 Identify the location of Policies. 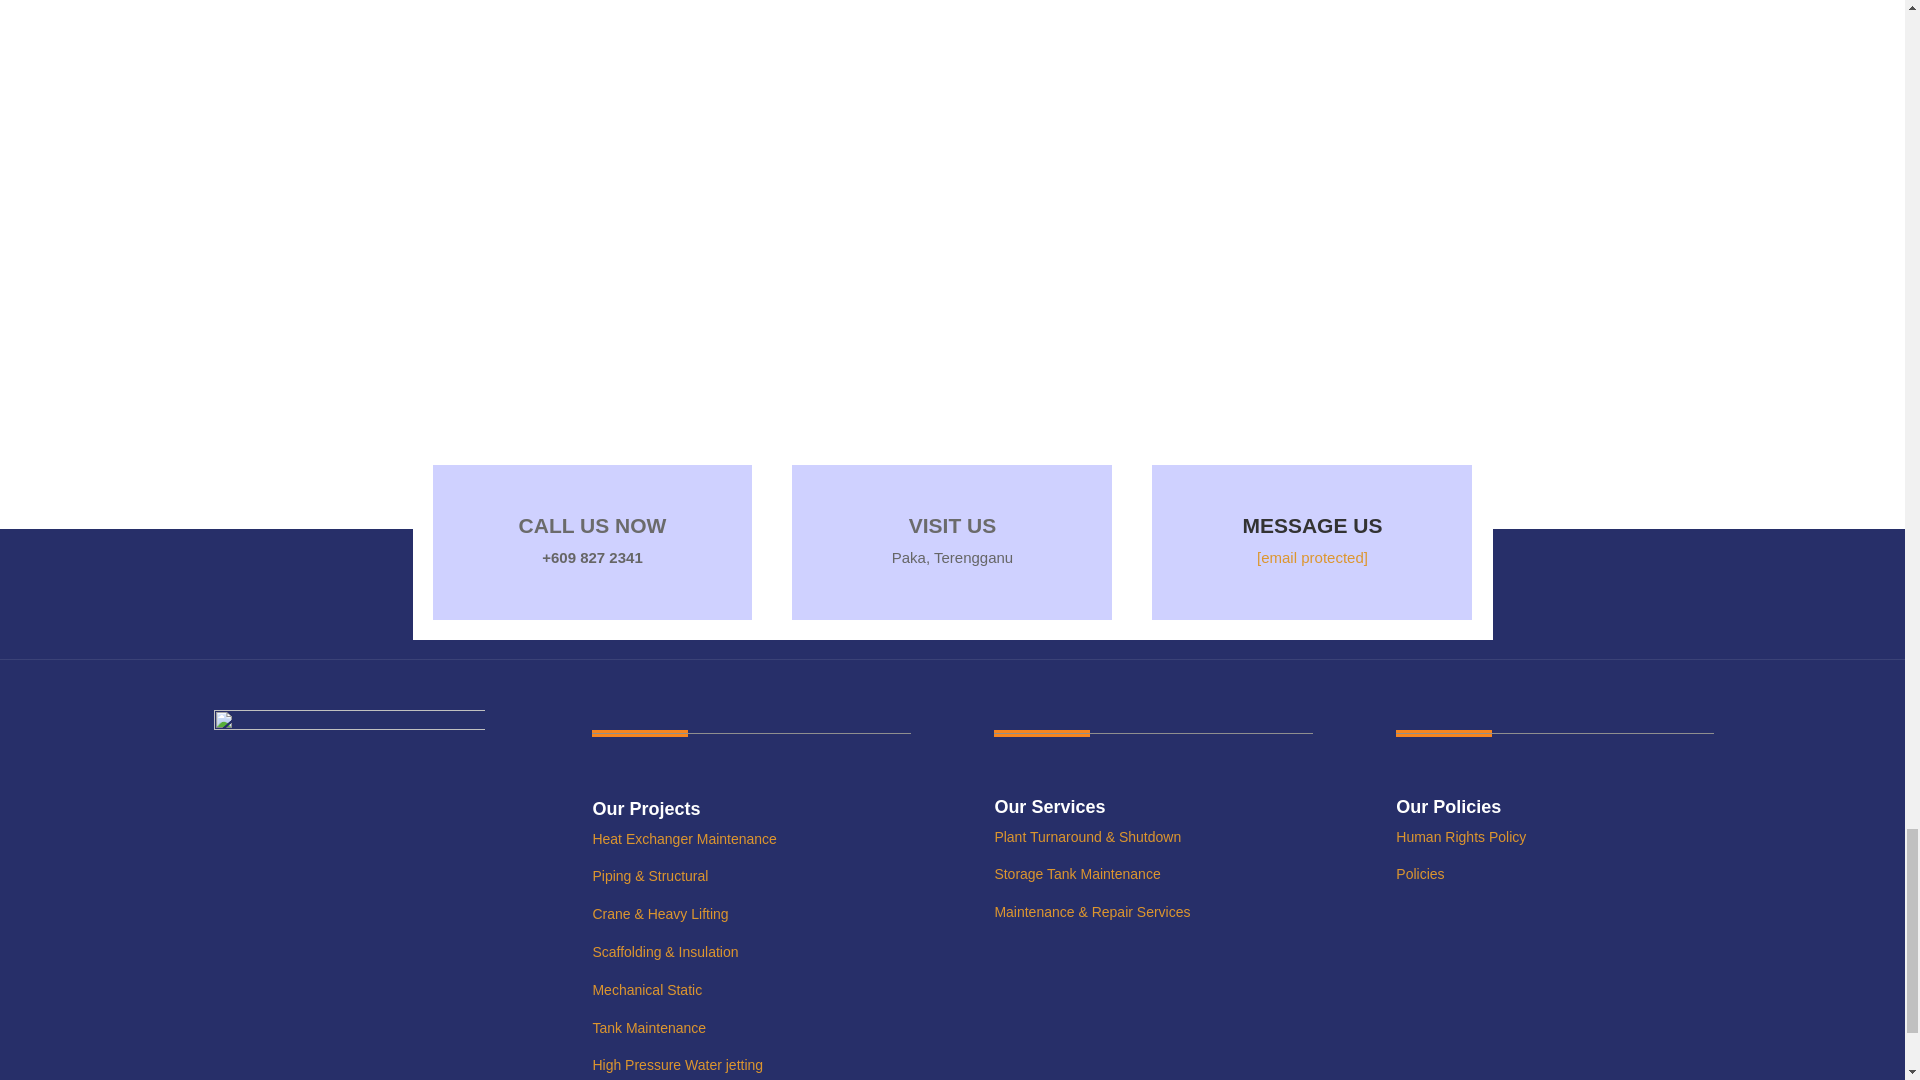
(1419, 874).